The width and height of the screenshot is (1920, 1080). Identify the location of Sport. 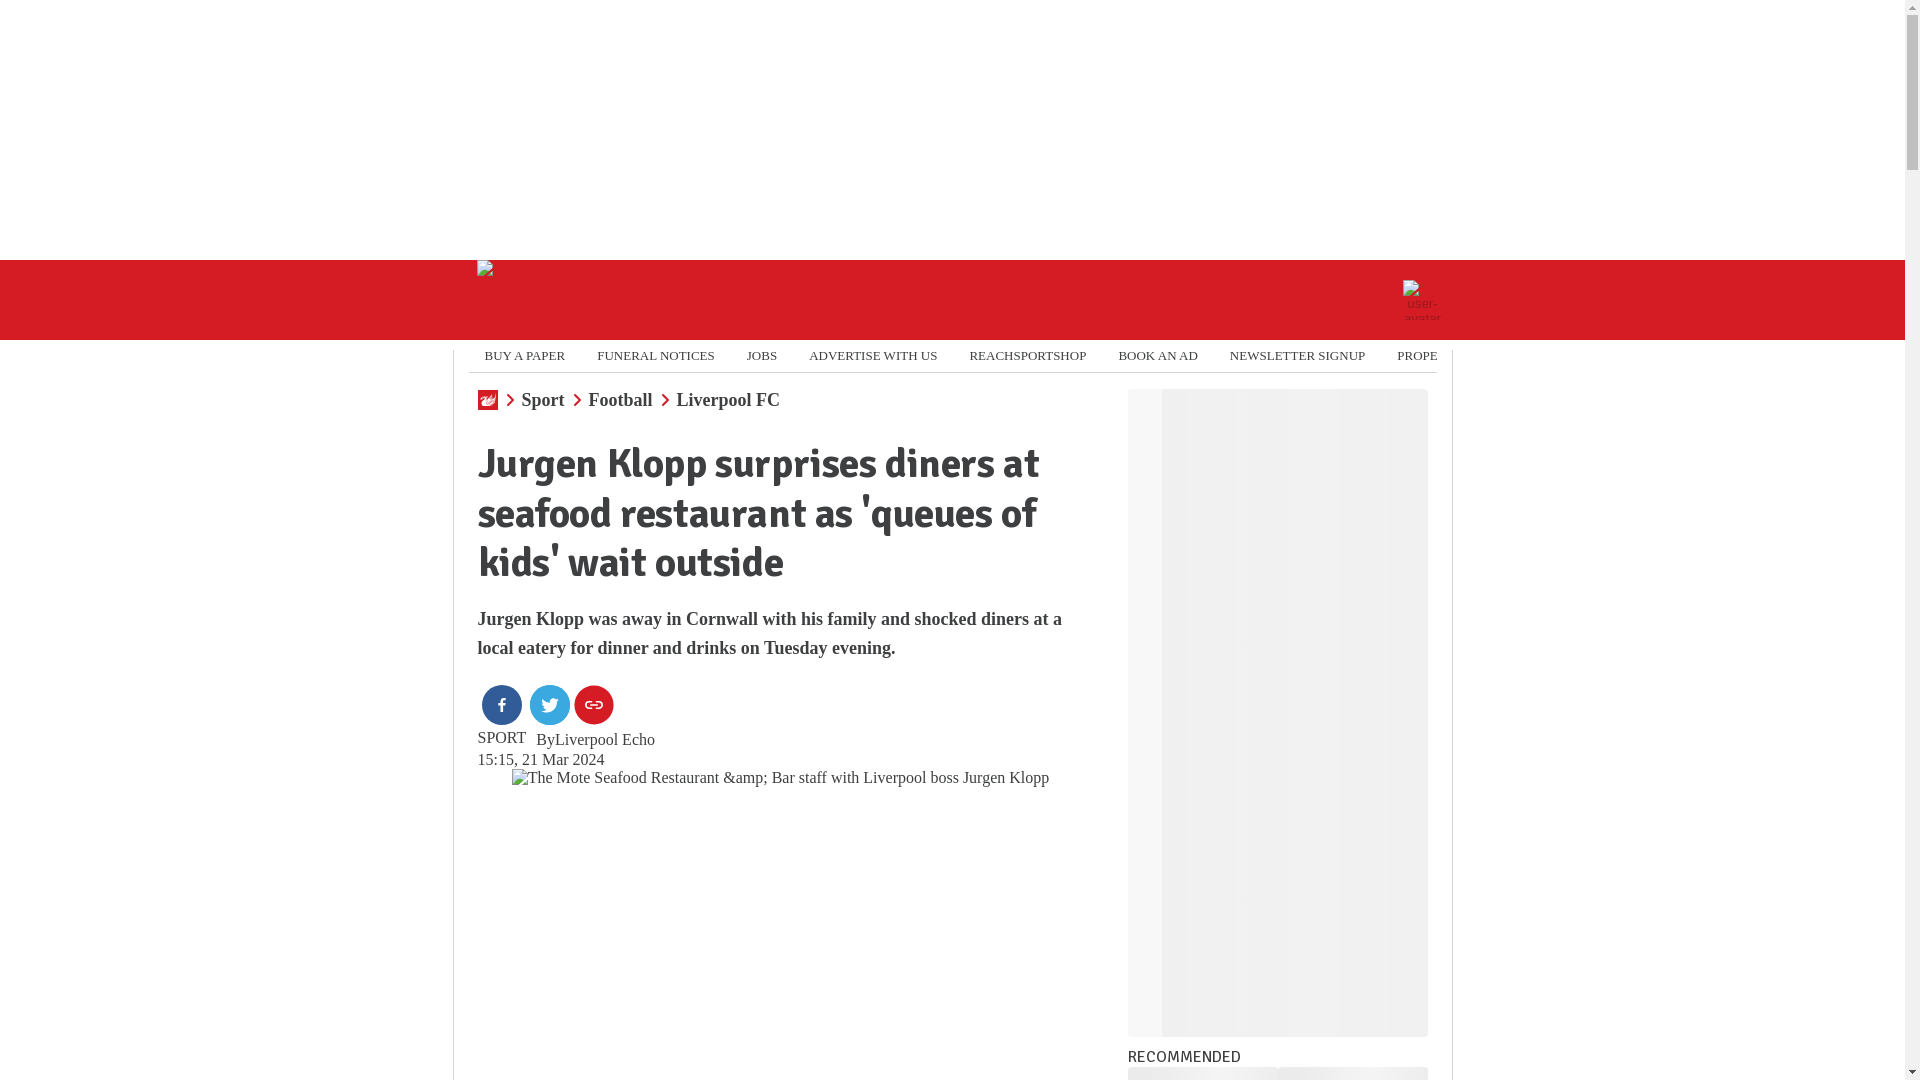
(543, 400).